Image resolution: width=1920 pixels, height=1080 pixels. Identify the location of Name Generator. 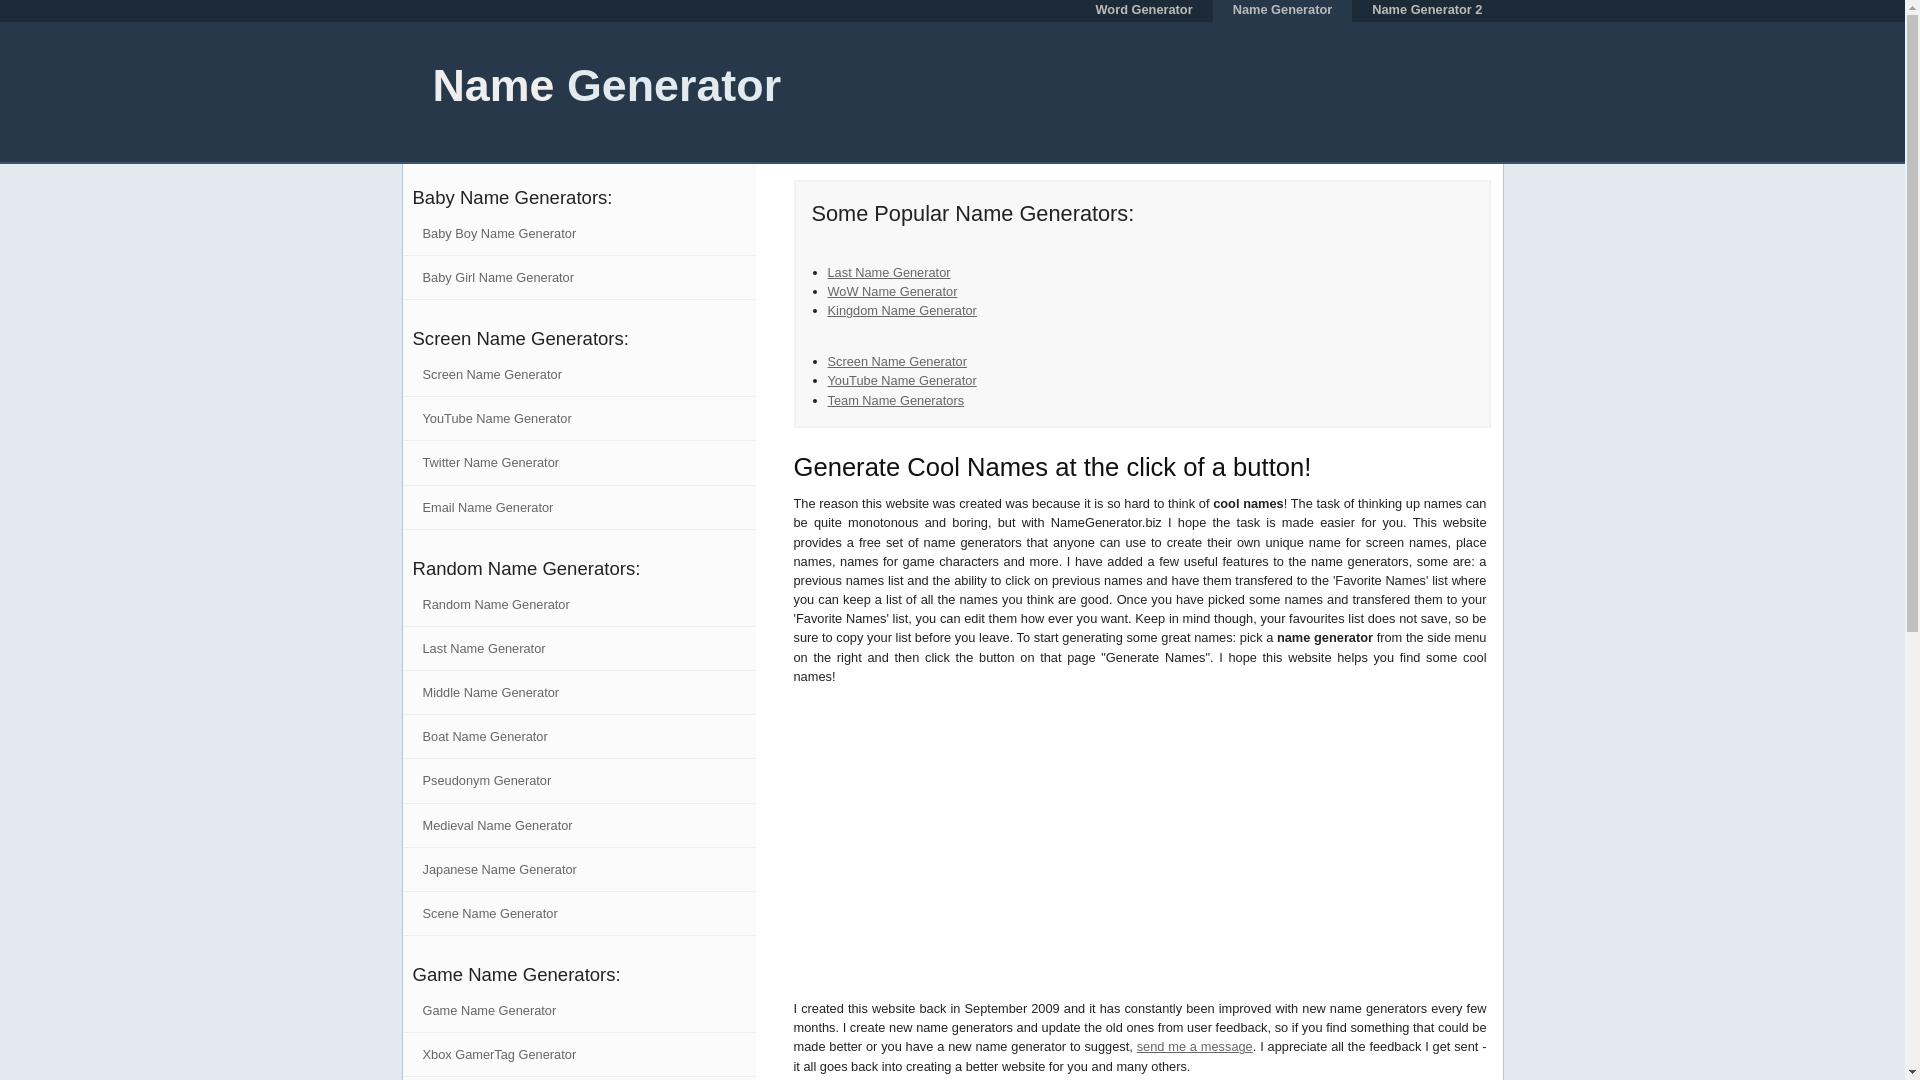
(1283, 10).